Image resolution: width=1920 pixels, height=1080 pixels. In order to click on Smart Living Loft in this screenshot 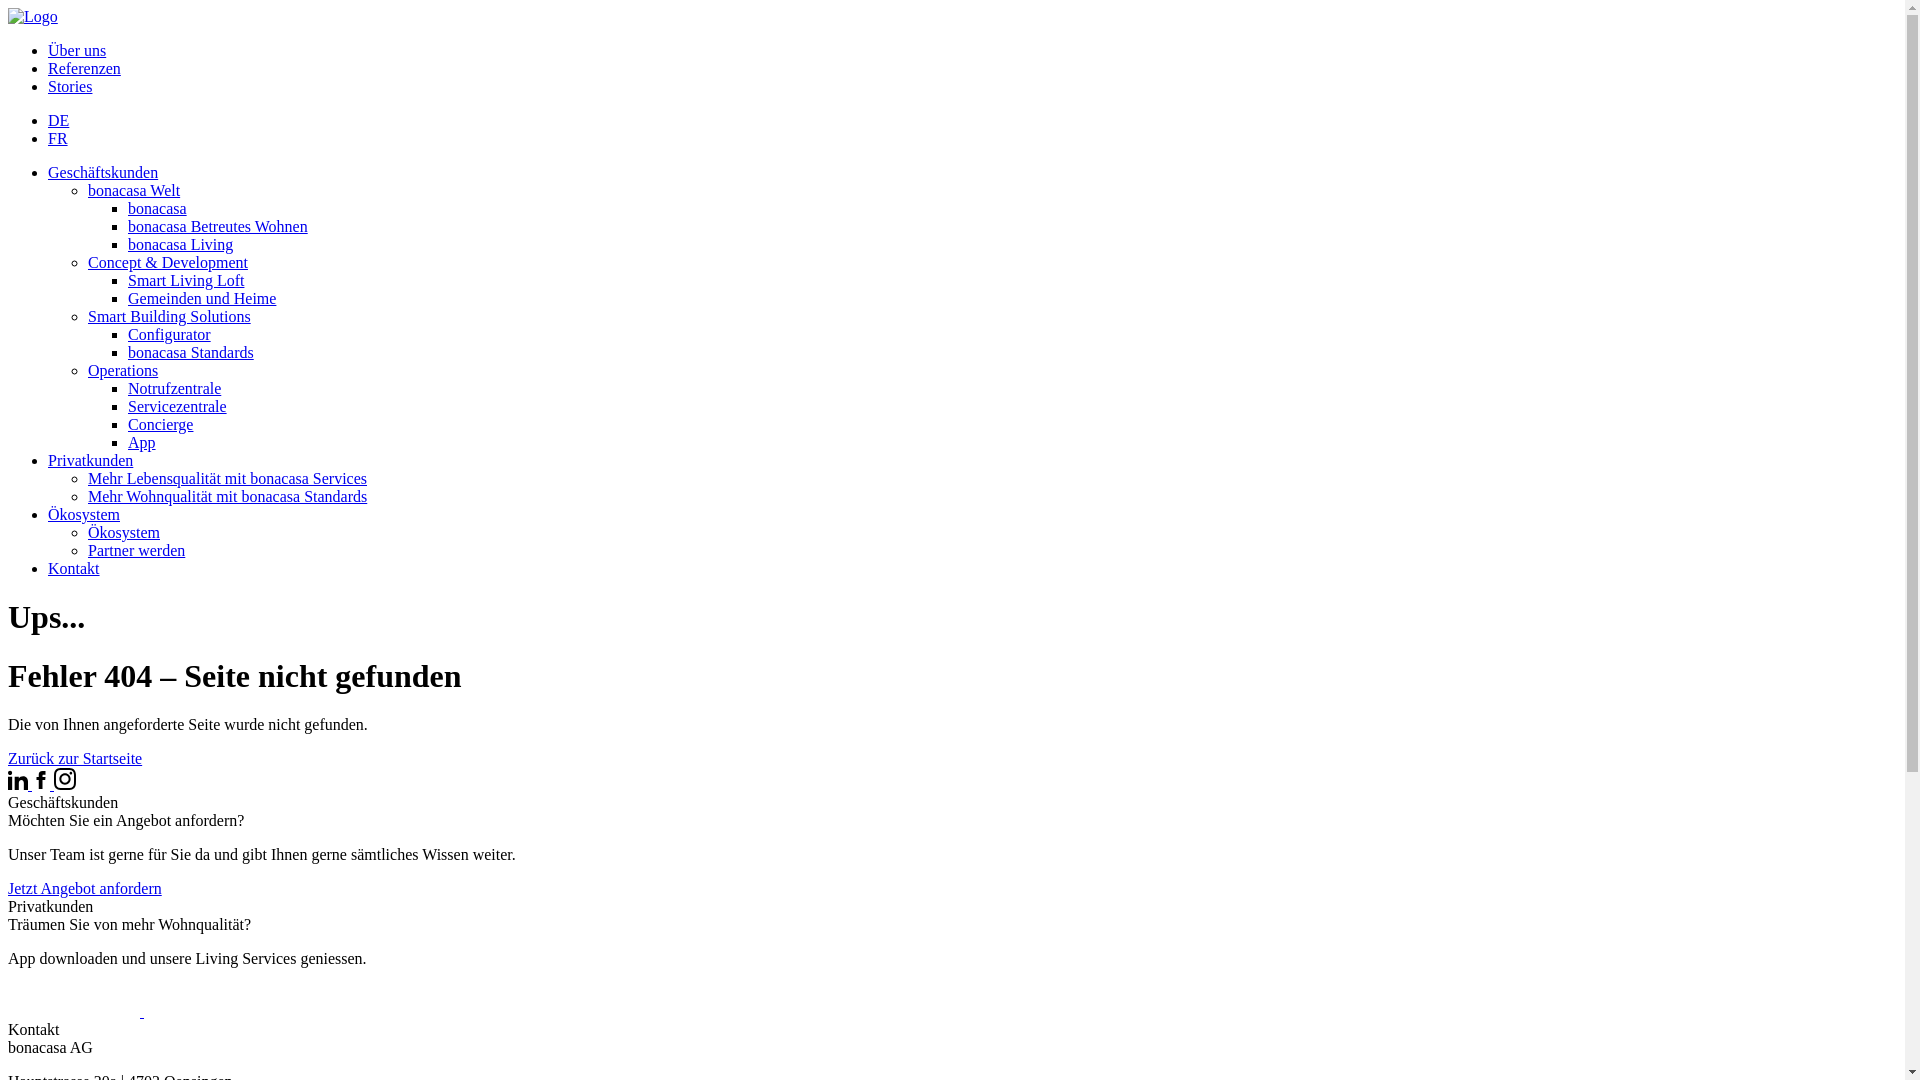, I will do `click(186, 280)`.